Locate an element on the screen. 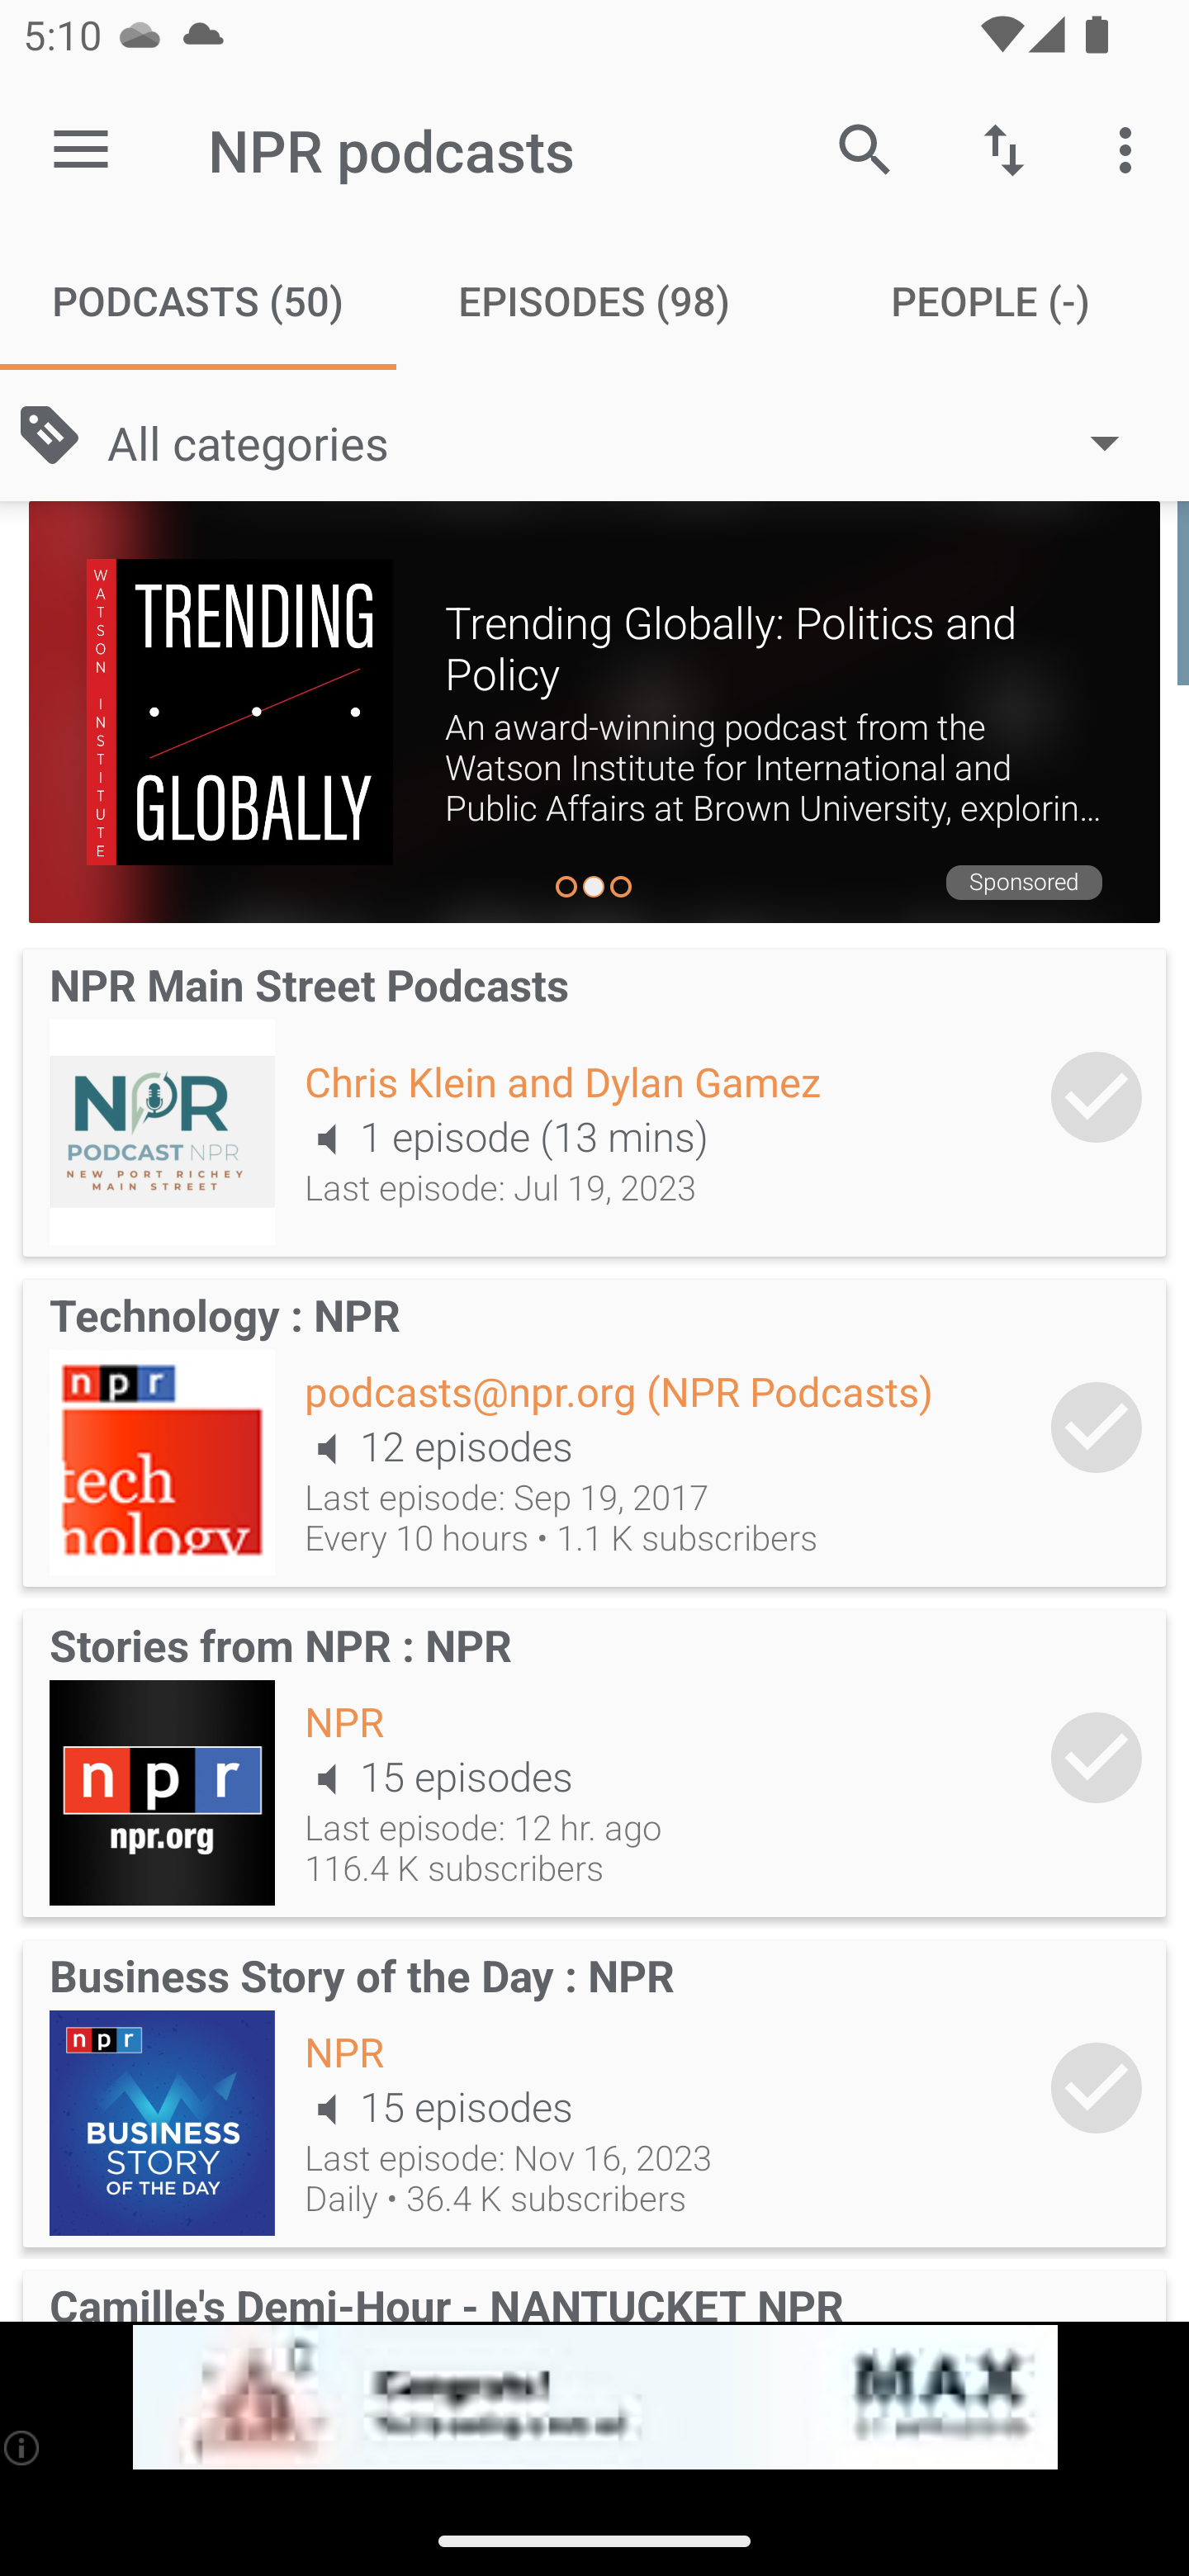  (i) is located at coordinates (23, 2447).